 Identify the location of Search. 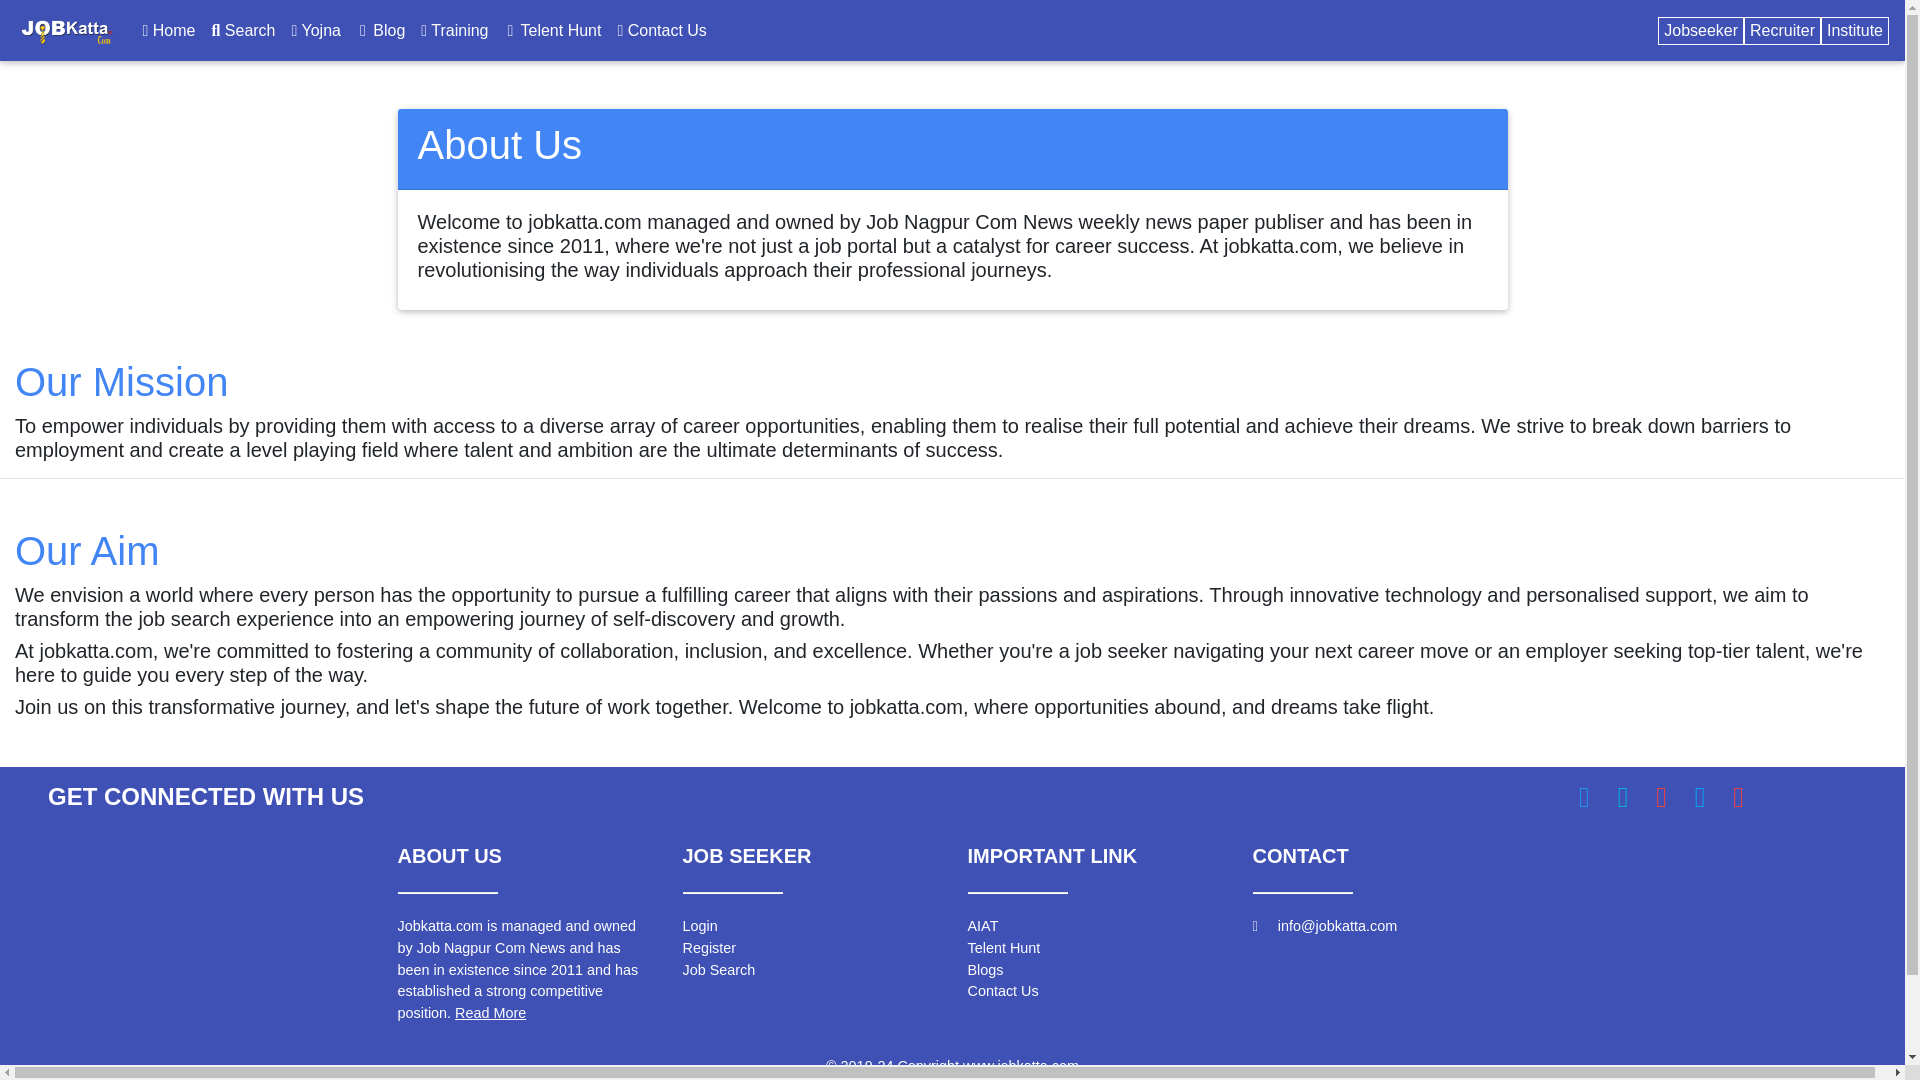
(242, 29).